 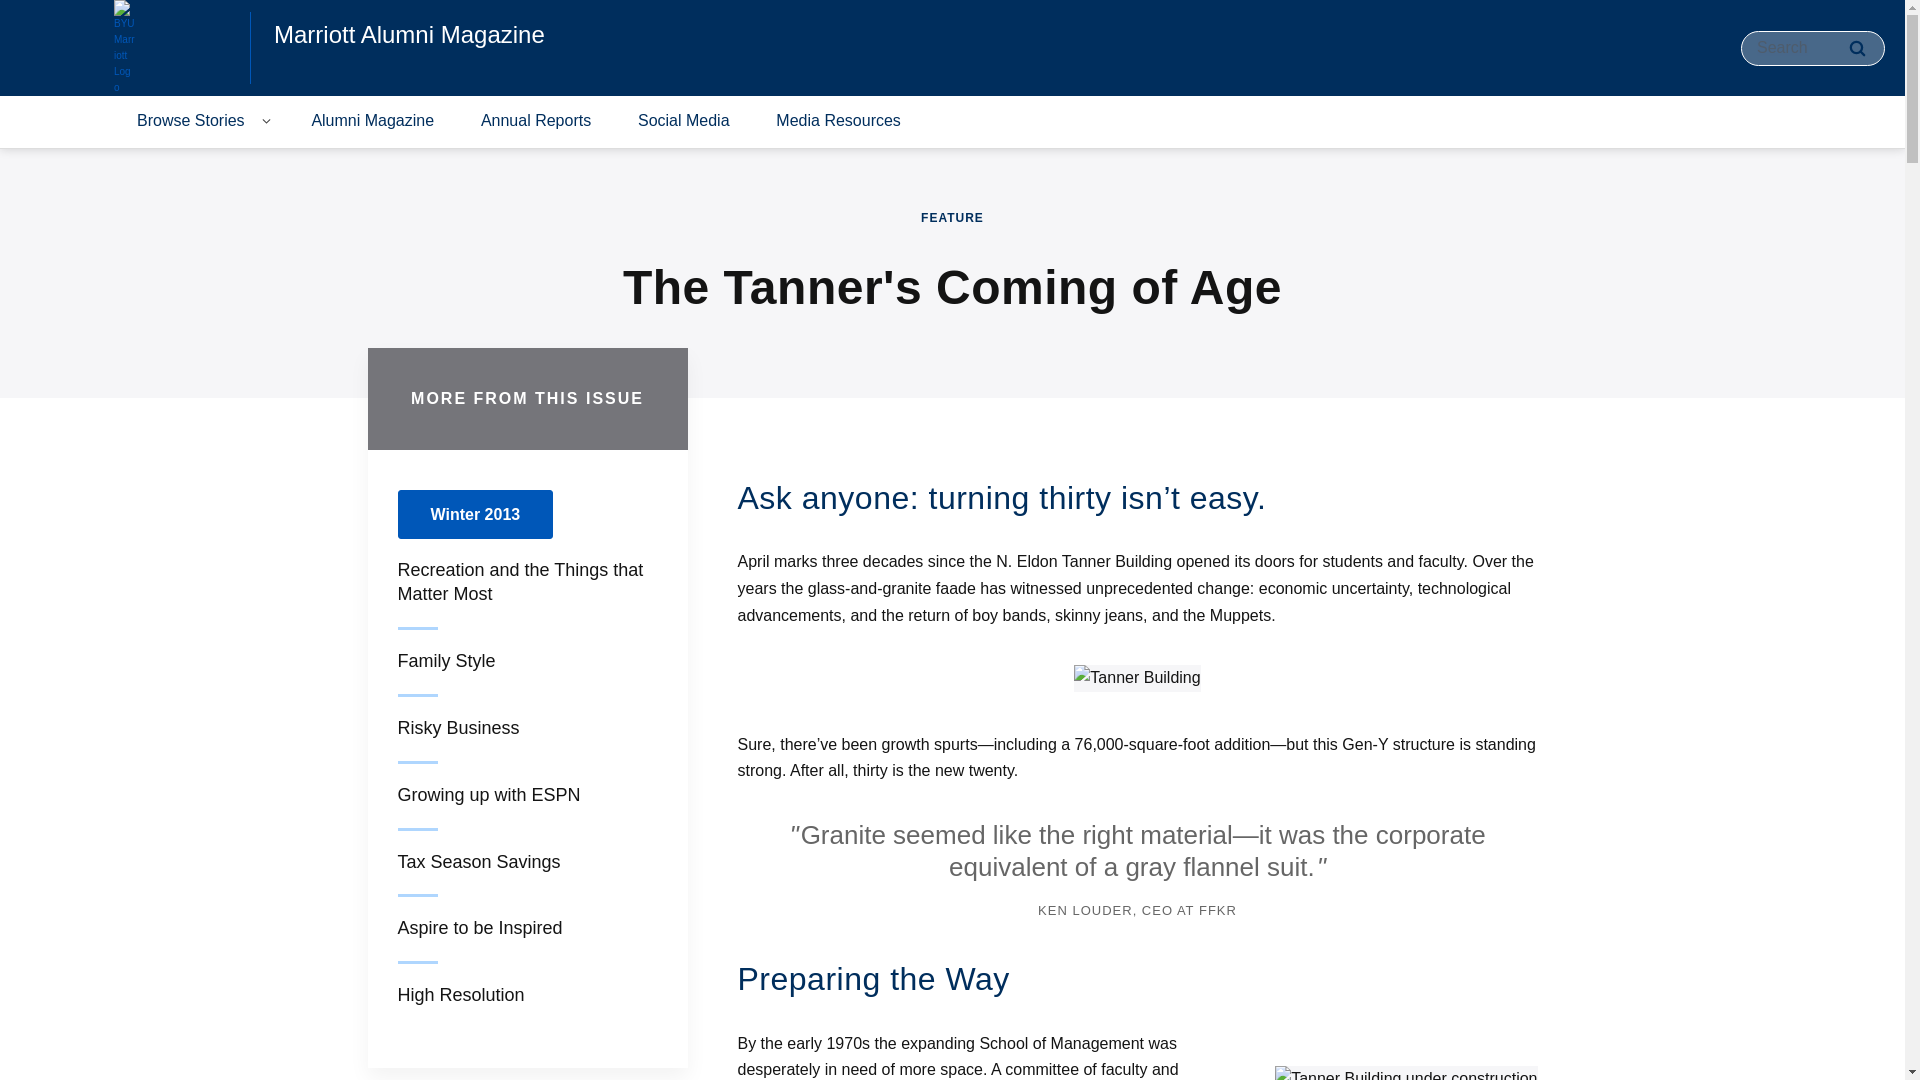 What do you see at coordinates (372, 122) in the screenshot?
I see `Alumni Magazine` at bounding box center [372, 122].